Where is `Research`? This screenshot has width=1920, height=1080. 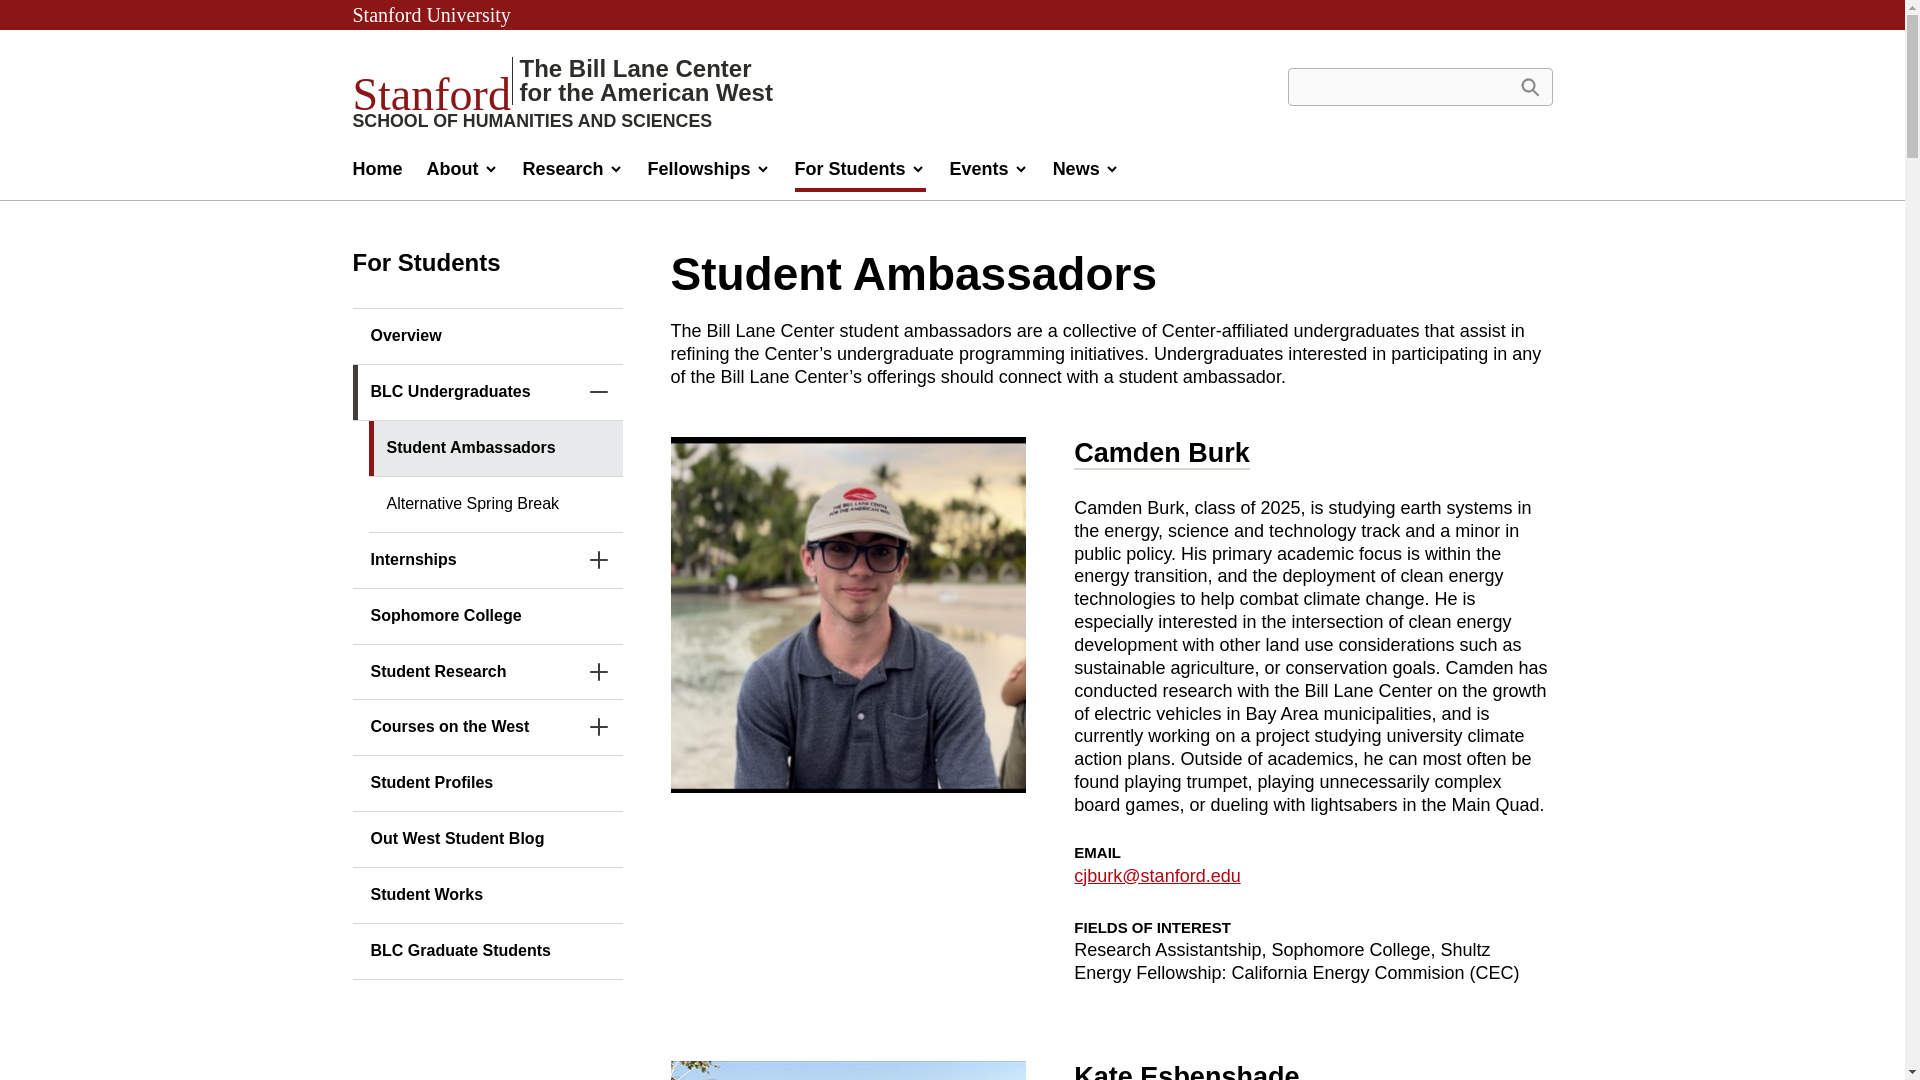 Research is located at coordinates (572, 174).